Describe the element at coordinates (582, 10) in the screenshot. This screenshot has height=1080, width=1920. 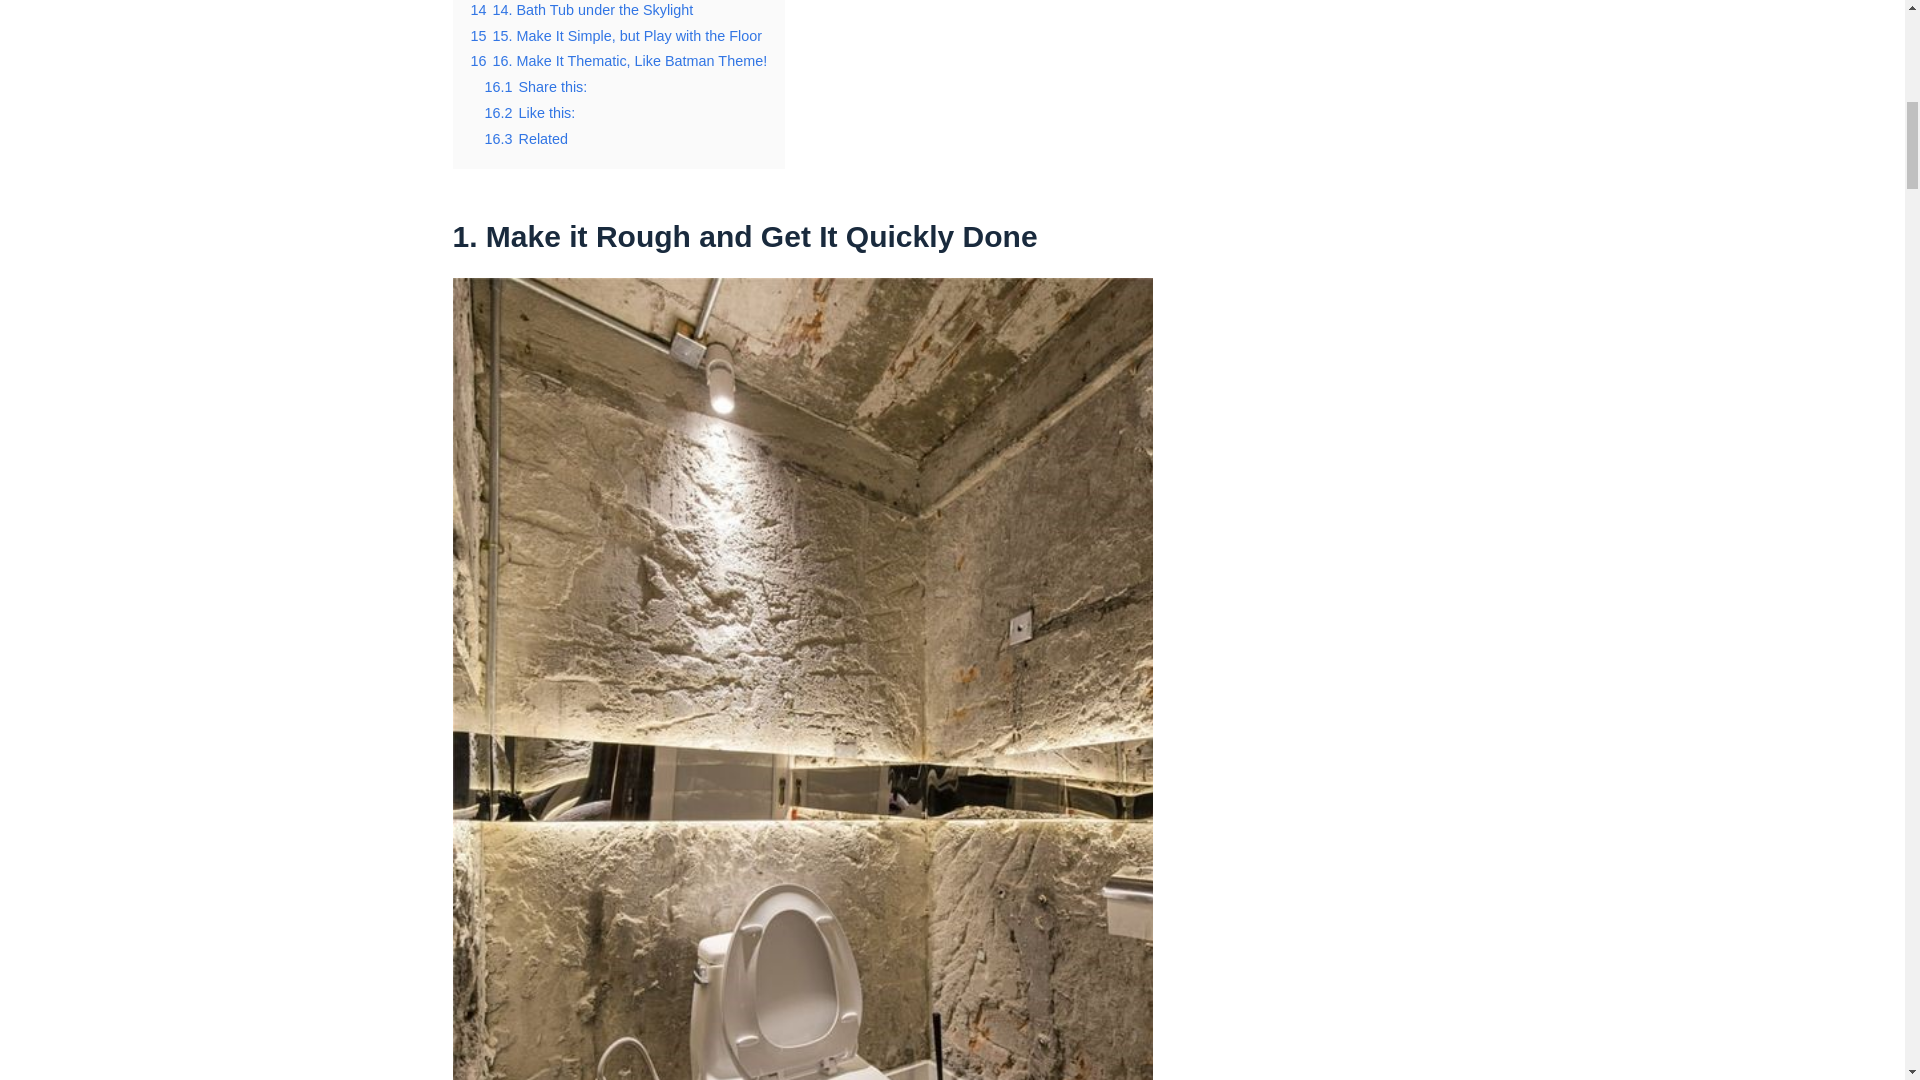
I see `14 14. Bath Tub under the Skylight` at that location.